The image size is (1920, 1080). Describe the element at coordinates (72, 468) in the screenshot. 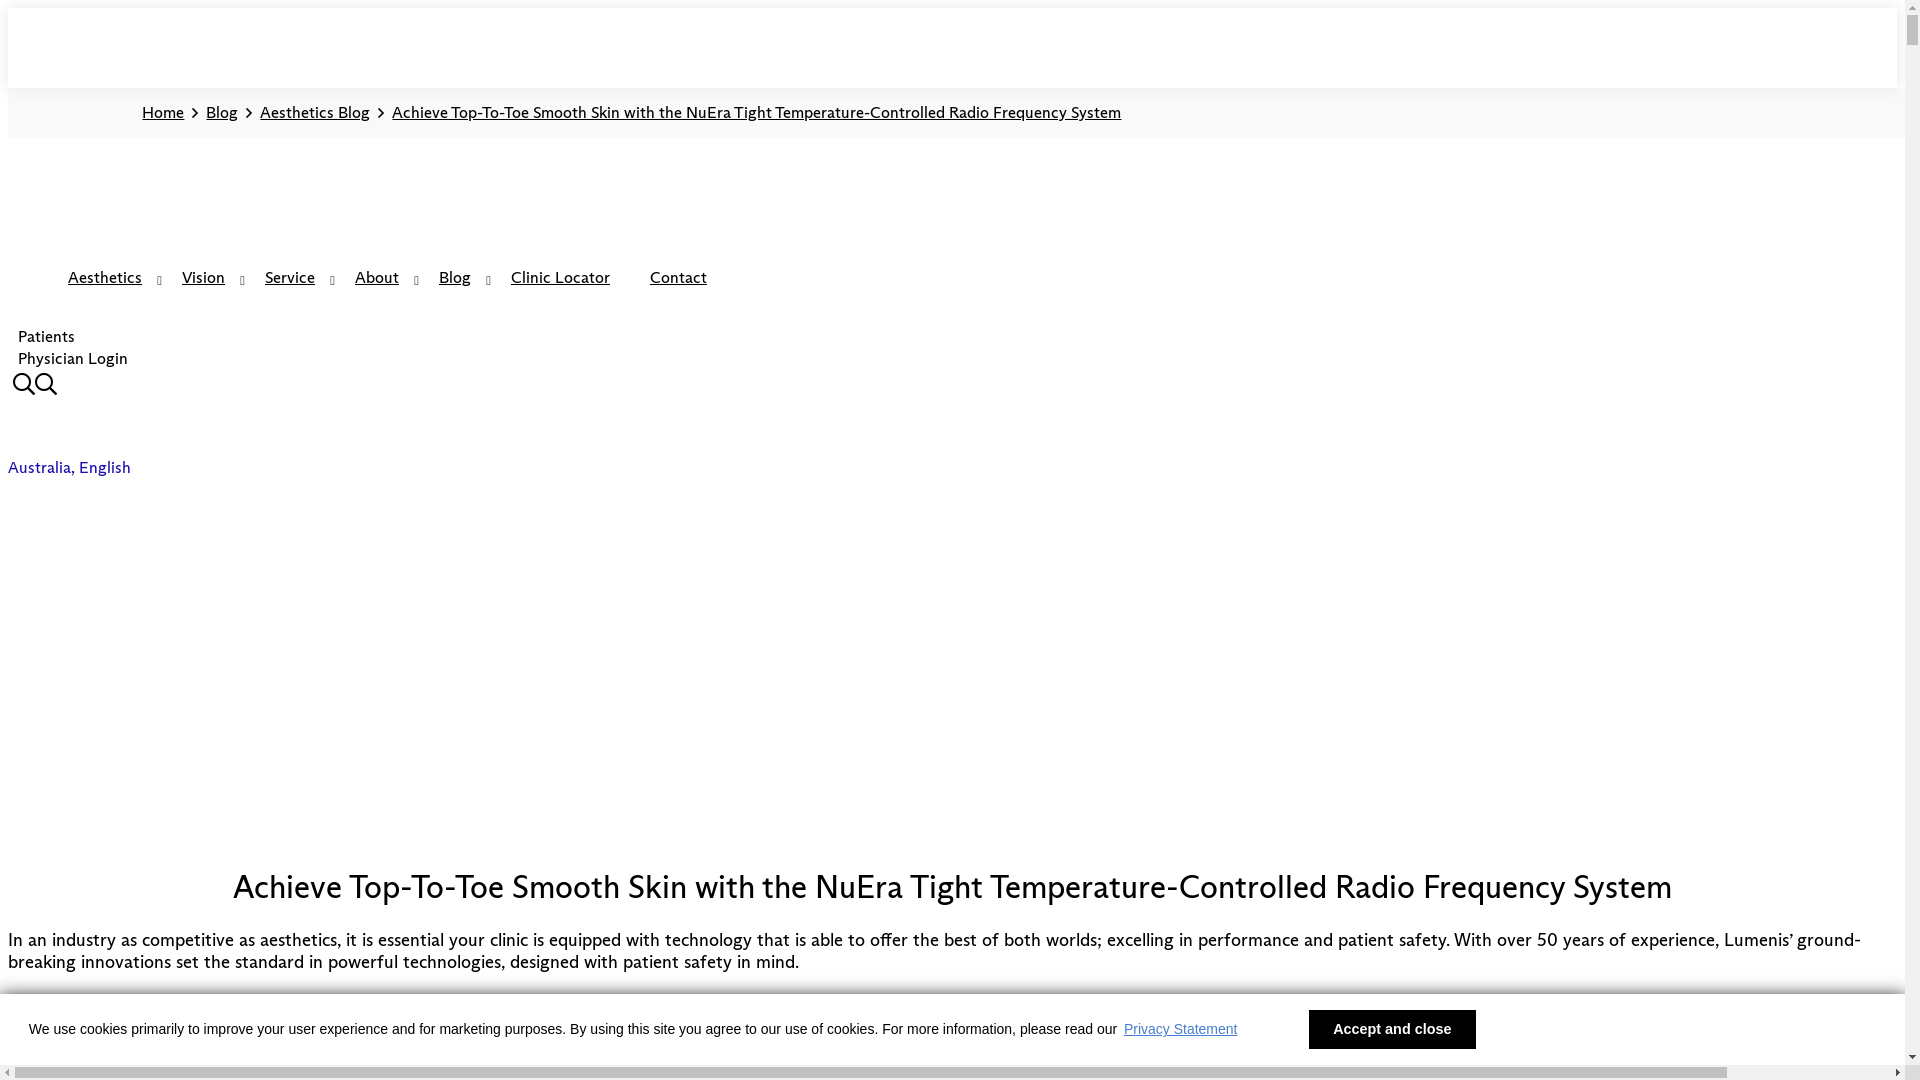

I see `Australia, English` at that location.